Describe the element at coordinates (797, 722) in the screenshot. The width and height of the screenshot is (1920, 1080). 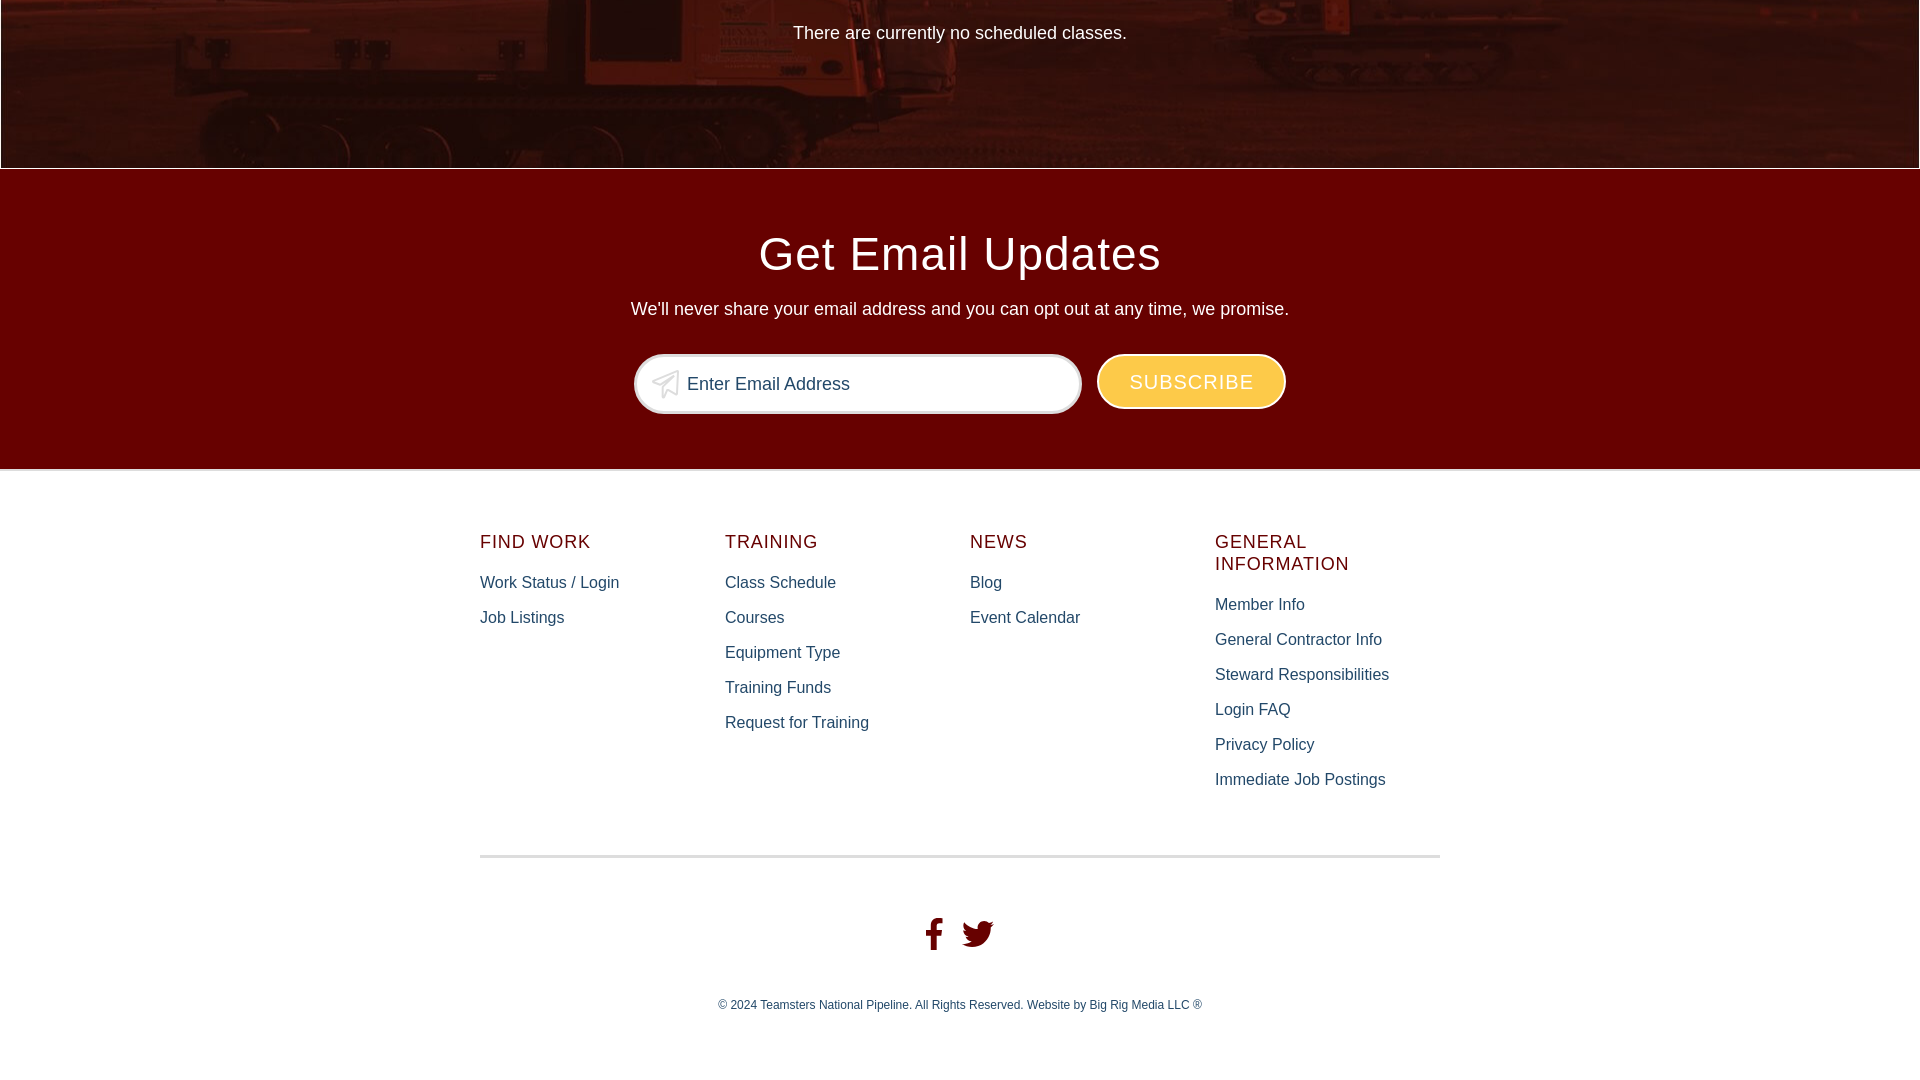
I see `Request for Training` at that location.